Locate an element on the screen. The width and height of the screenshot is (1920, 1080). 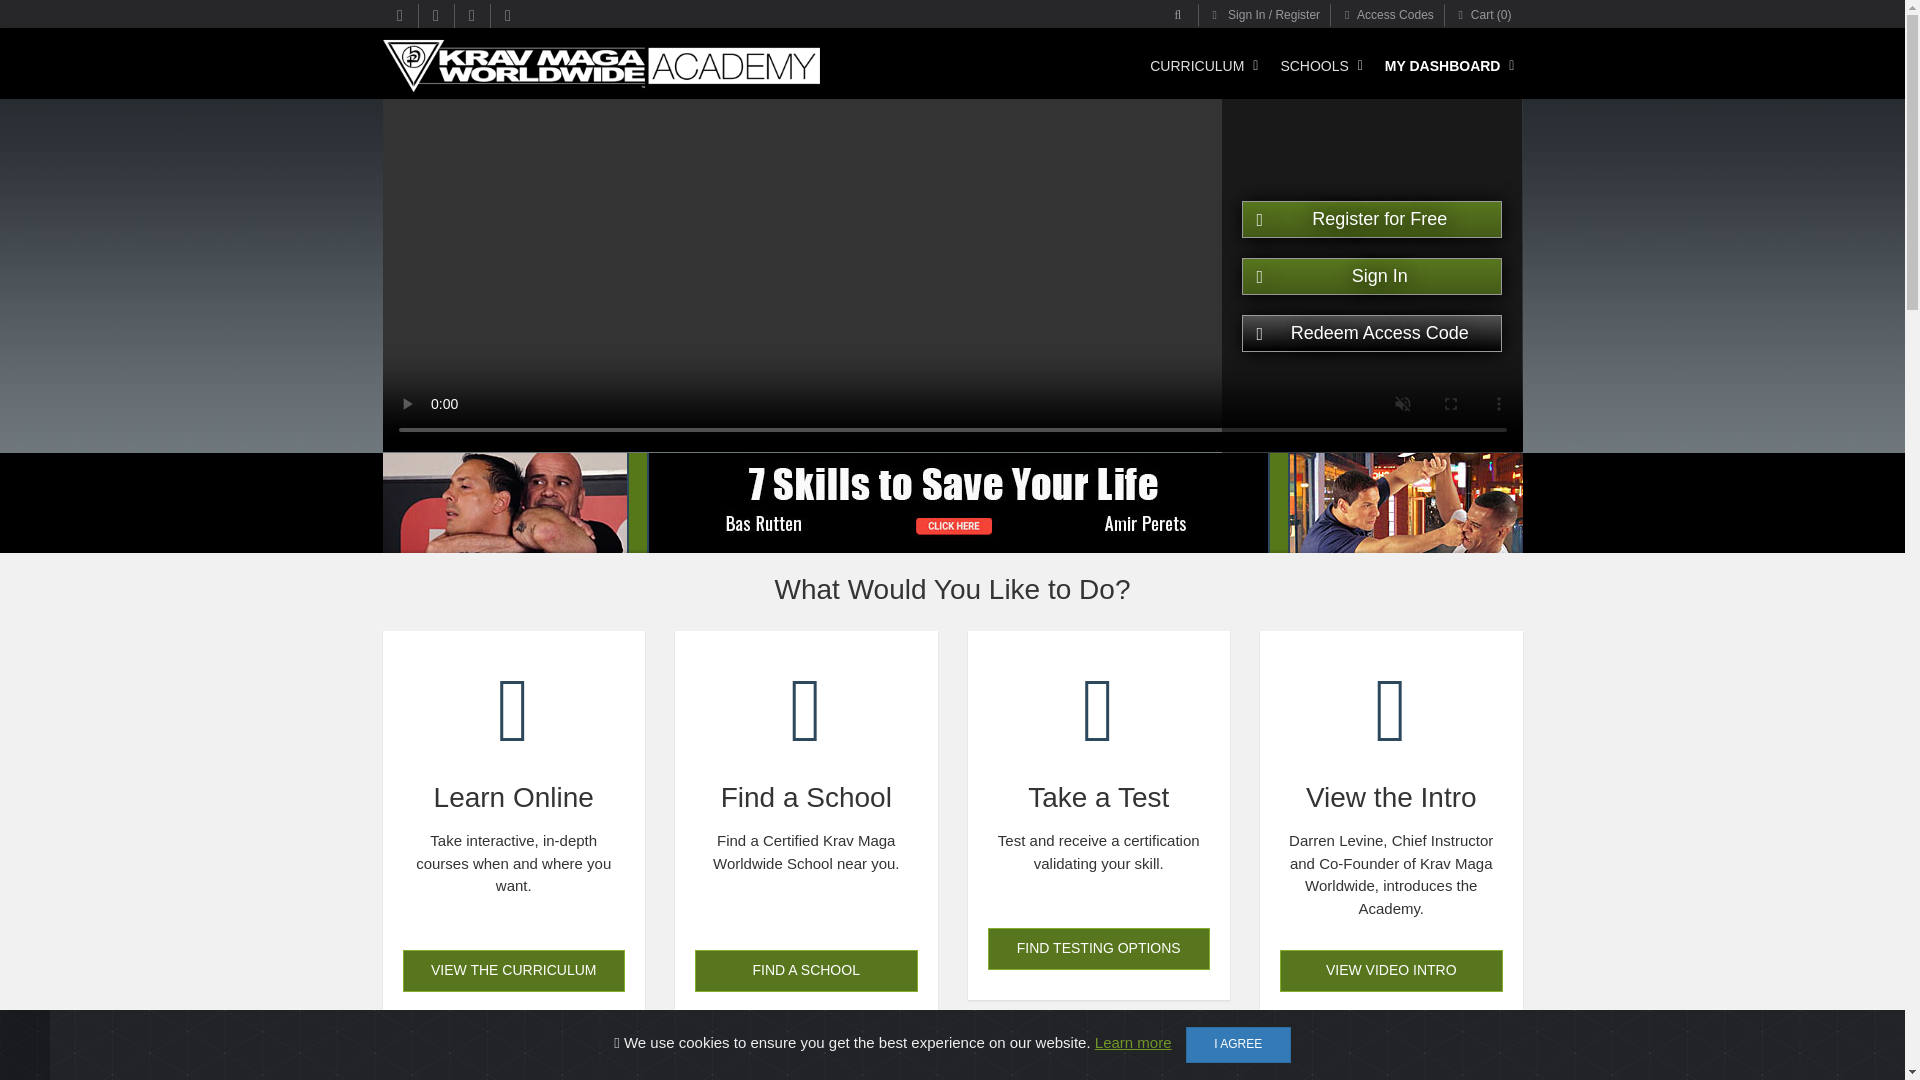
Access Codes is located at coordinates (1388, 16).